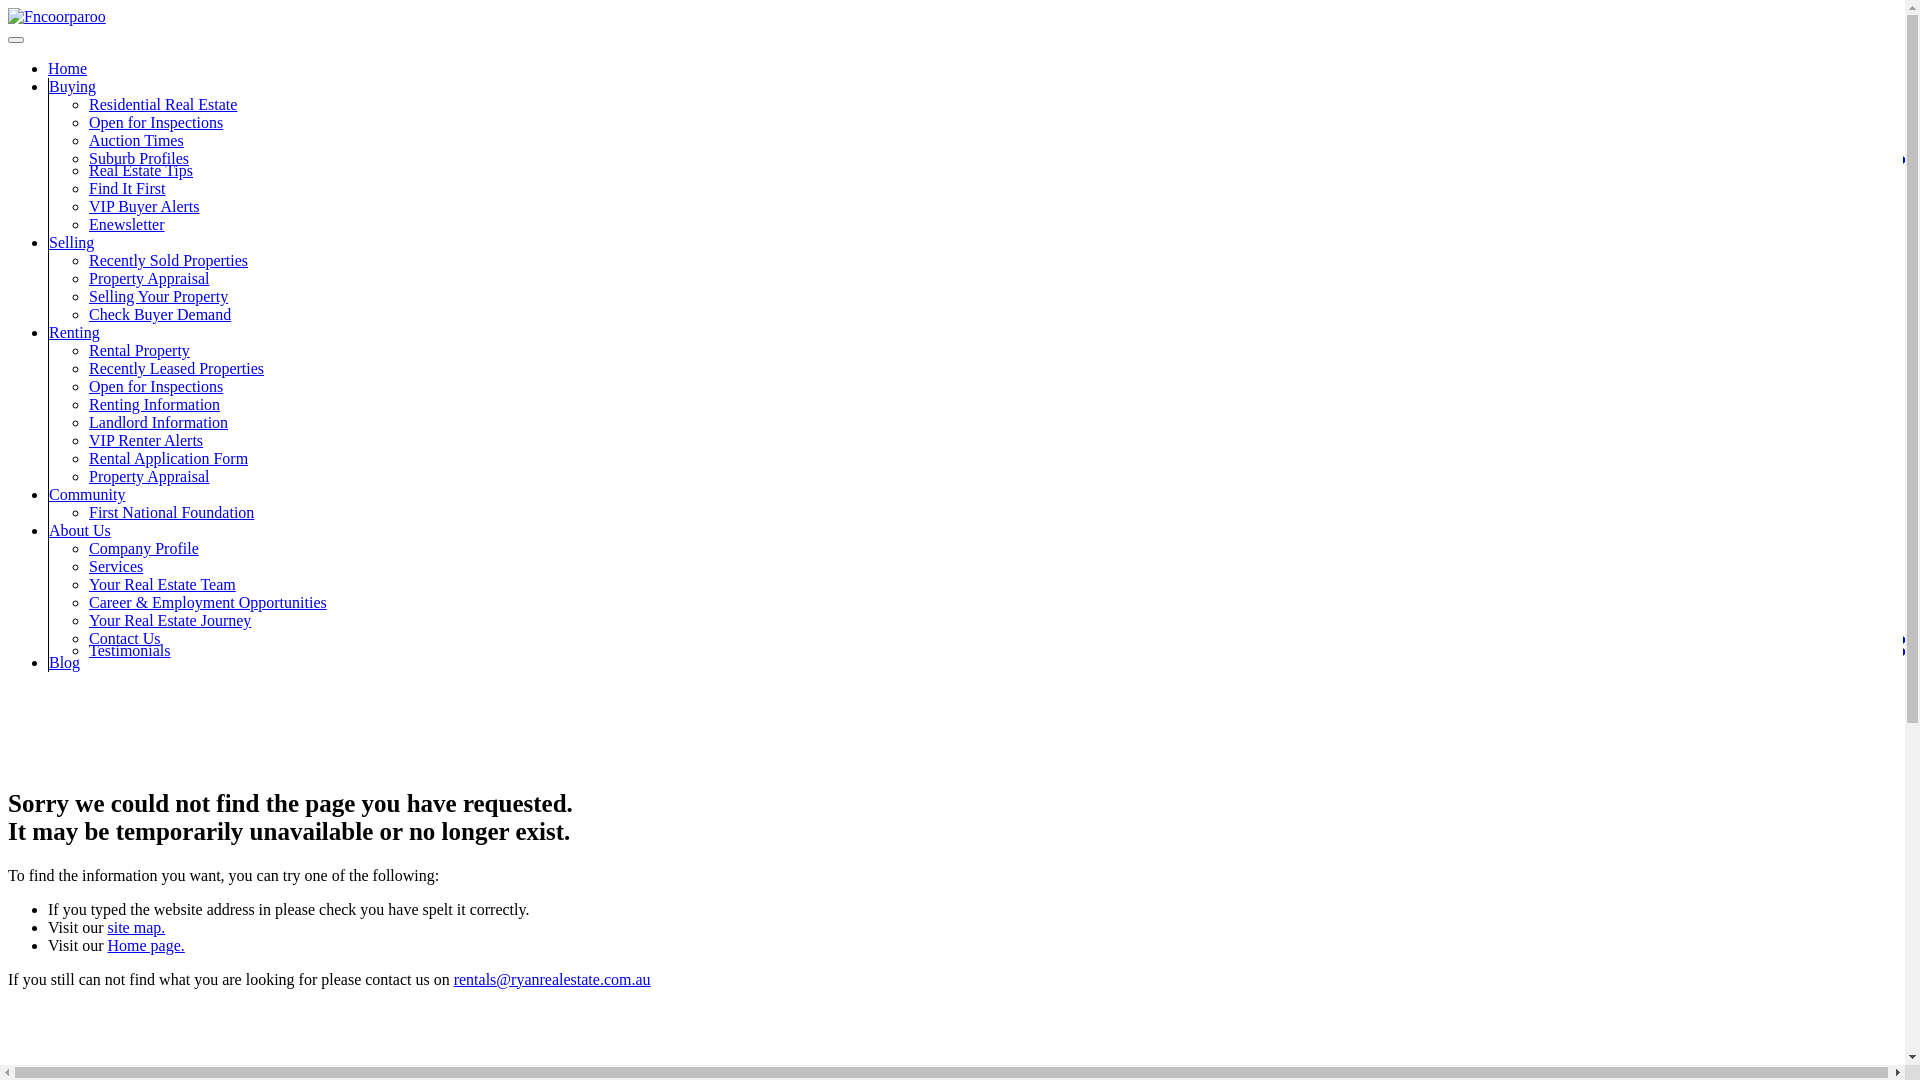 This screenshot has width=1920, height=1080. Describe the element at coordinates (125, 638) in the screenshot. I see `Contact Us` at that location.